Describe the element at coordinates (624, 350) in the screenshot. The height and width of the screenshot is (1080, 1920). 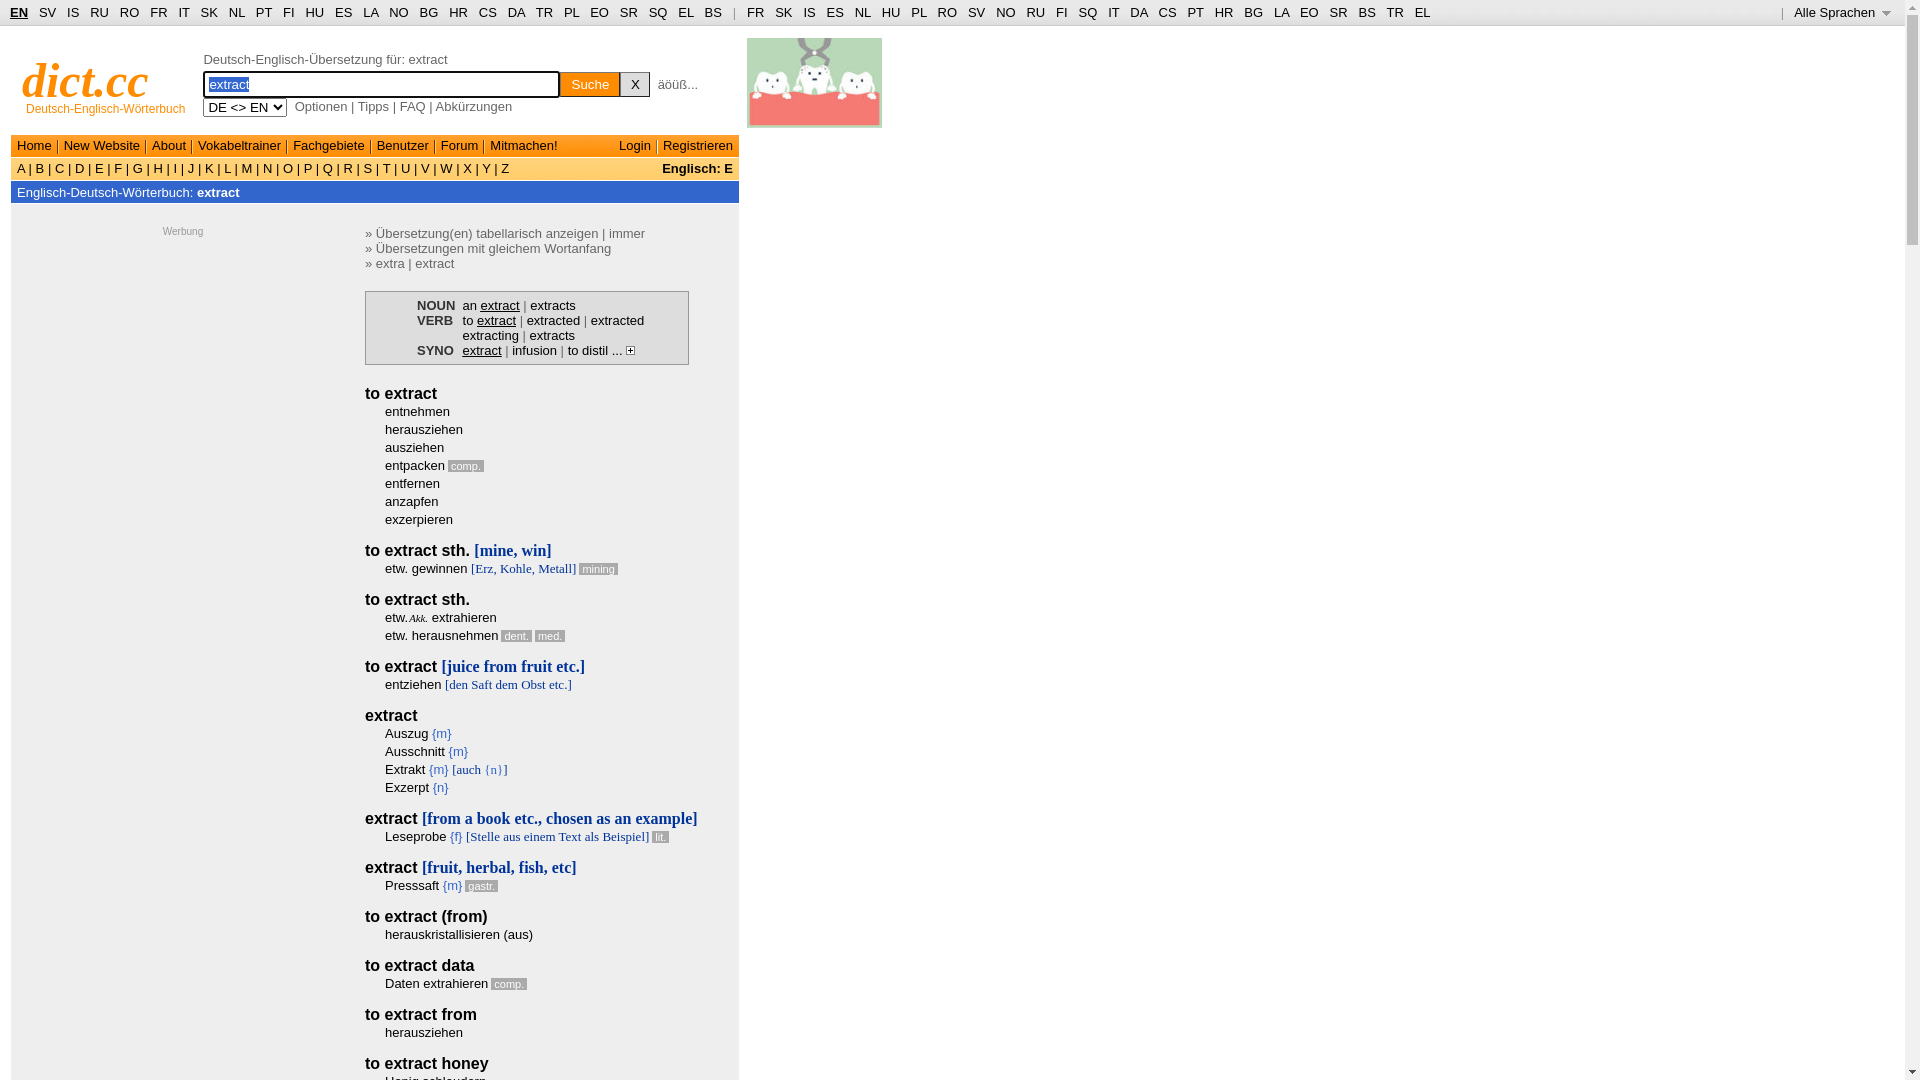
I see `... ` at that location.